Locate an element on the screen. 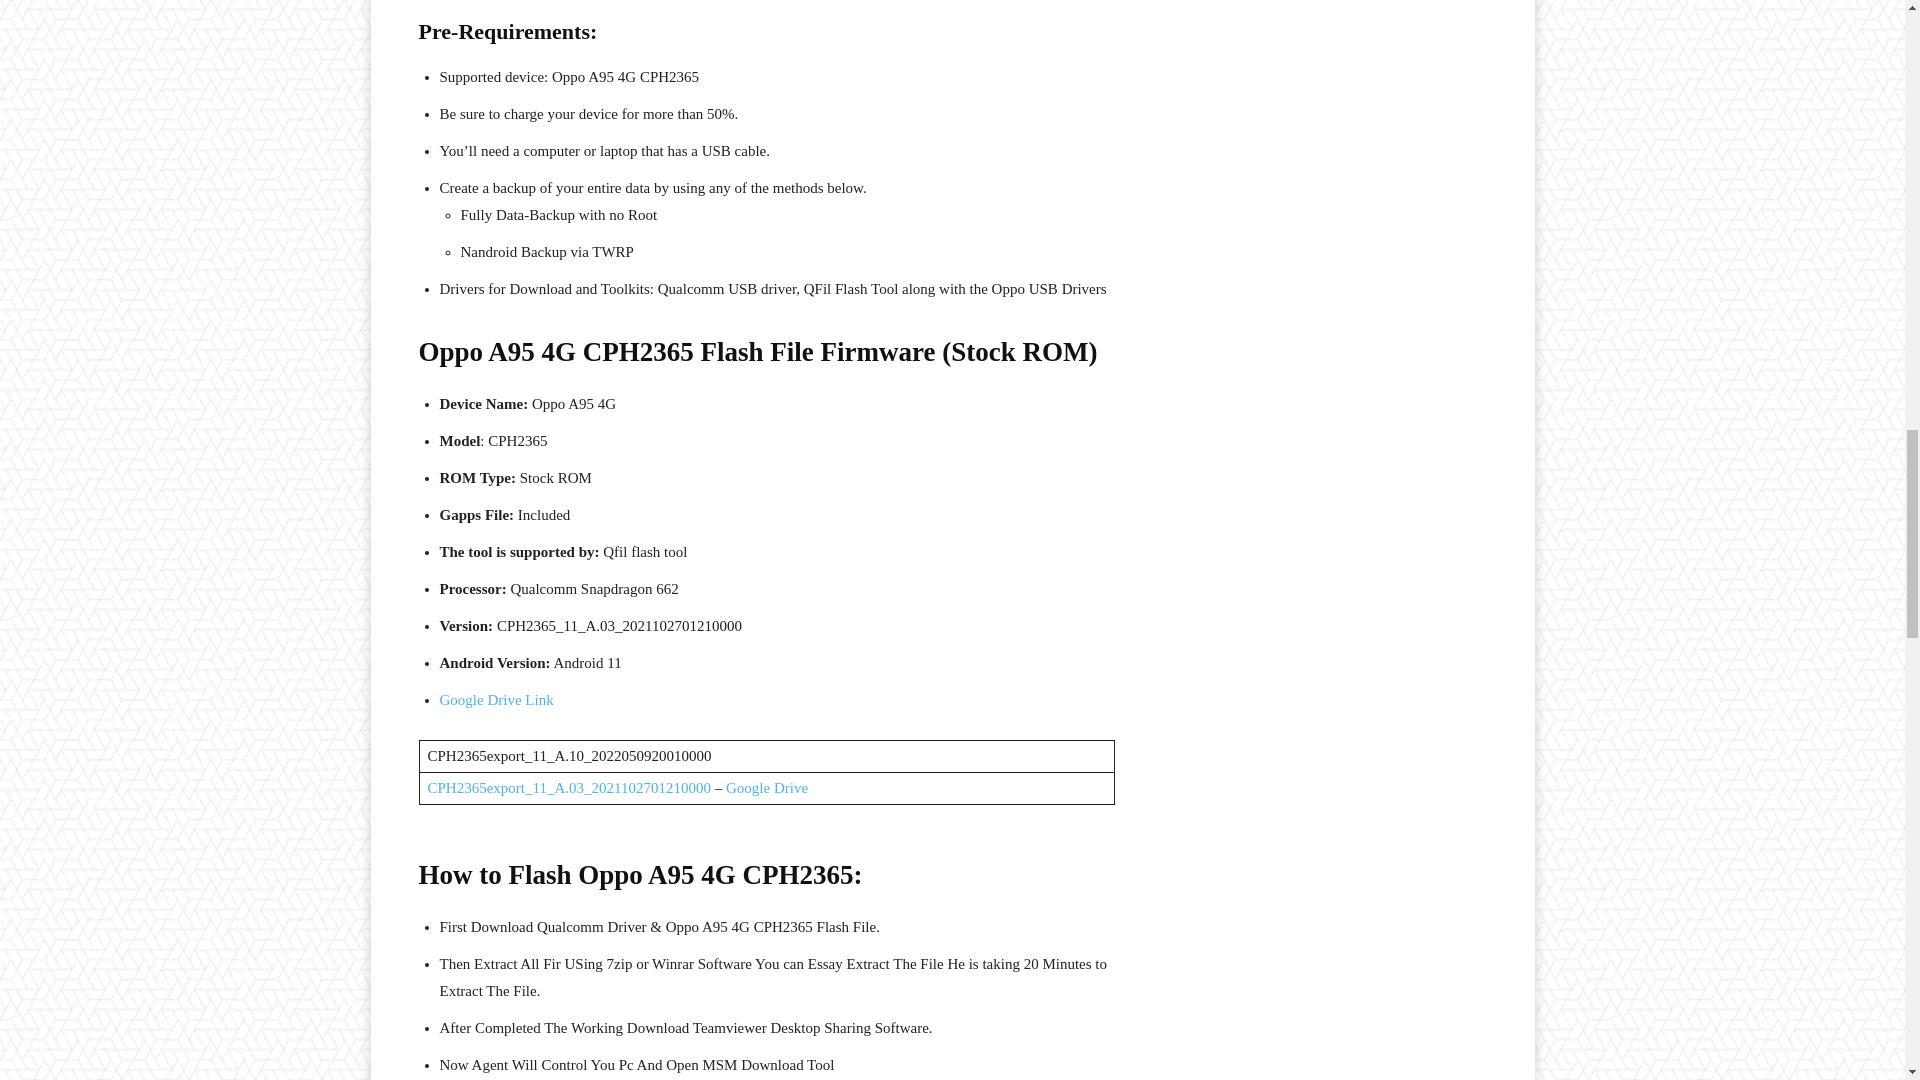 The image size is (1920, 1080). Google Drive Link is located at coordinates (496, 700).